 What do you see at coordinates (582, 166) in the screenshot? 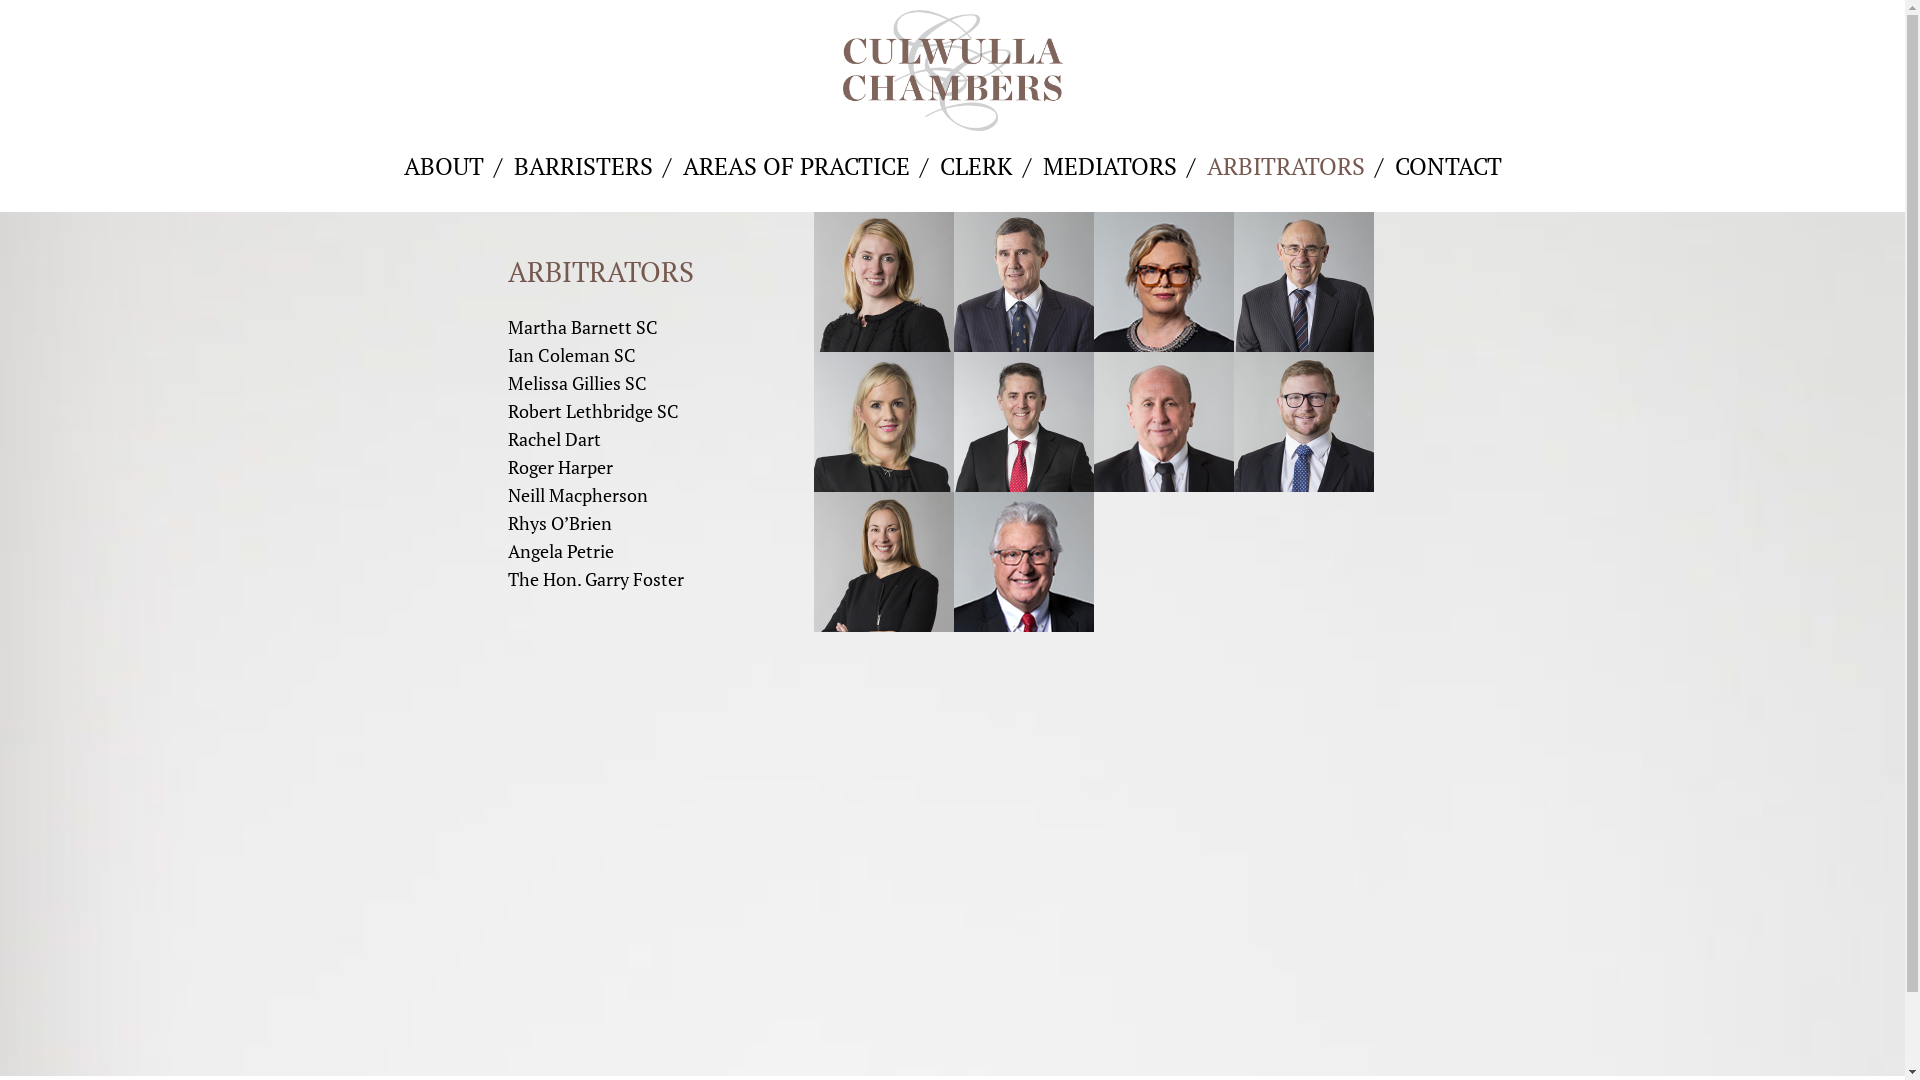
I see `BARRISTERS` at bounding box center [582, 166].